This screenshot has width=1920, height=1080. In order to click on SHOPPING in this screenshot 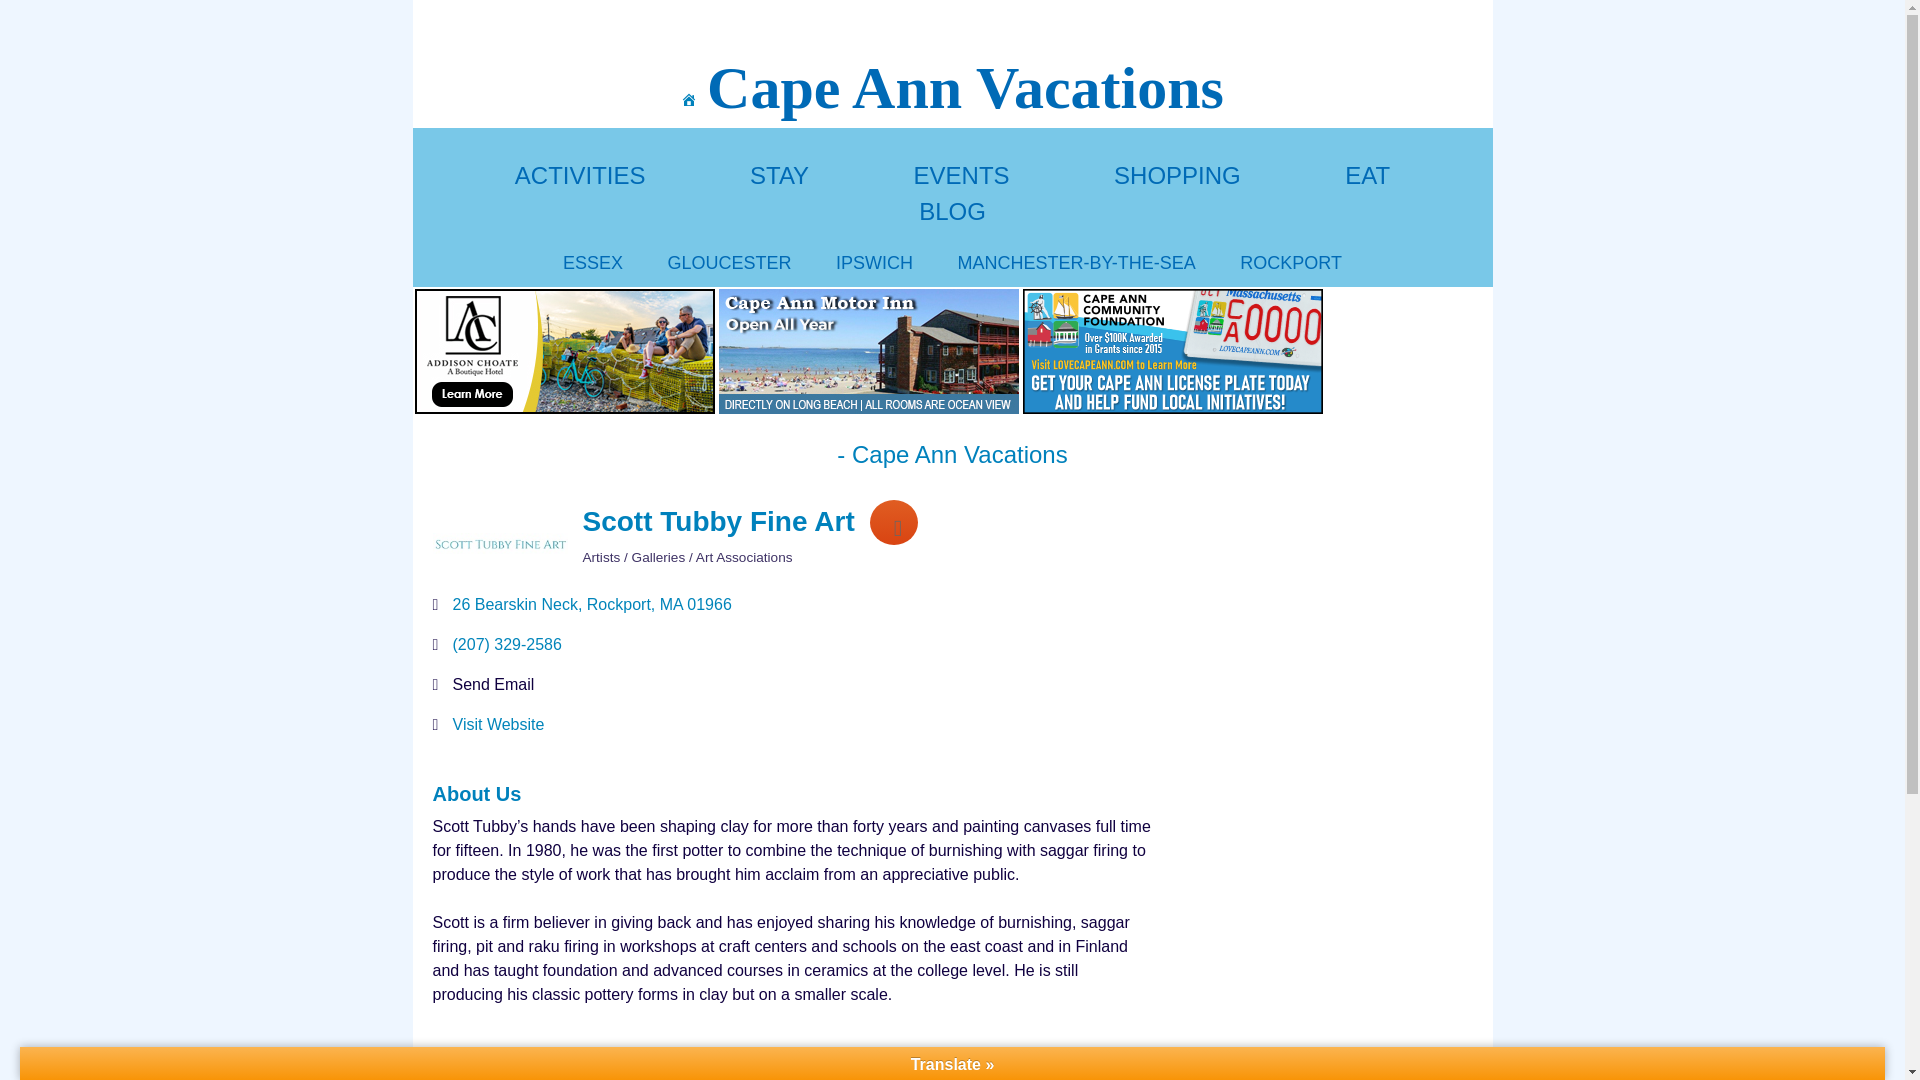, I will do `click(1176, 176)`.